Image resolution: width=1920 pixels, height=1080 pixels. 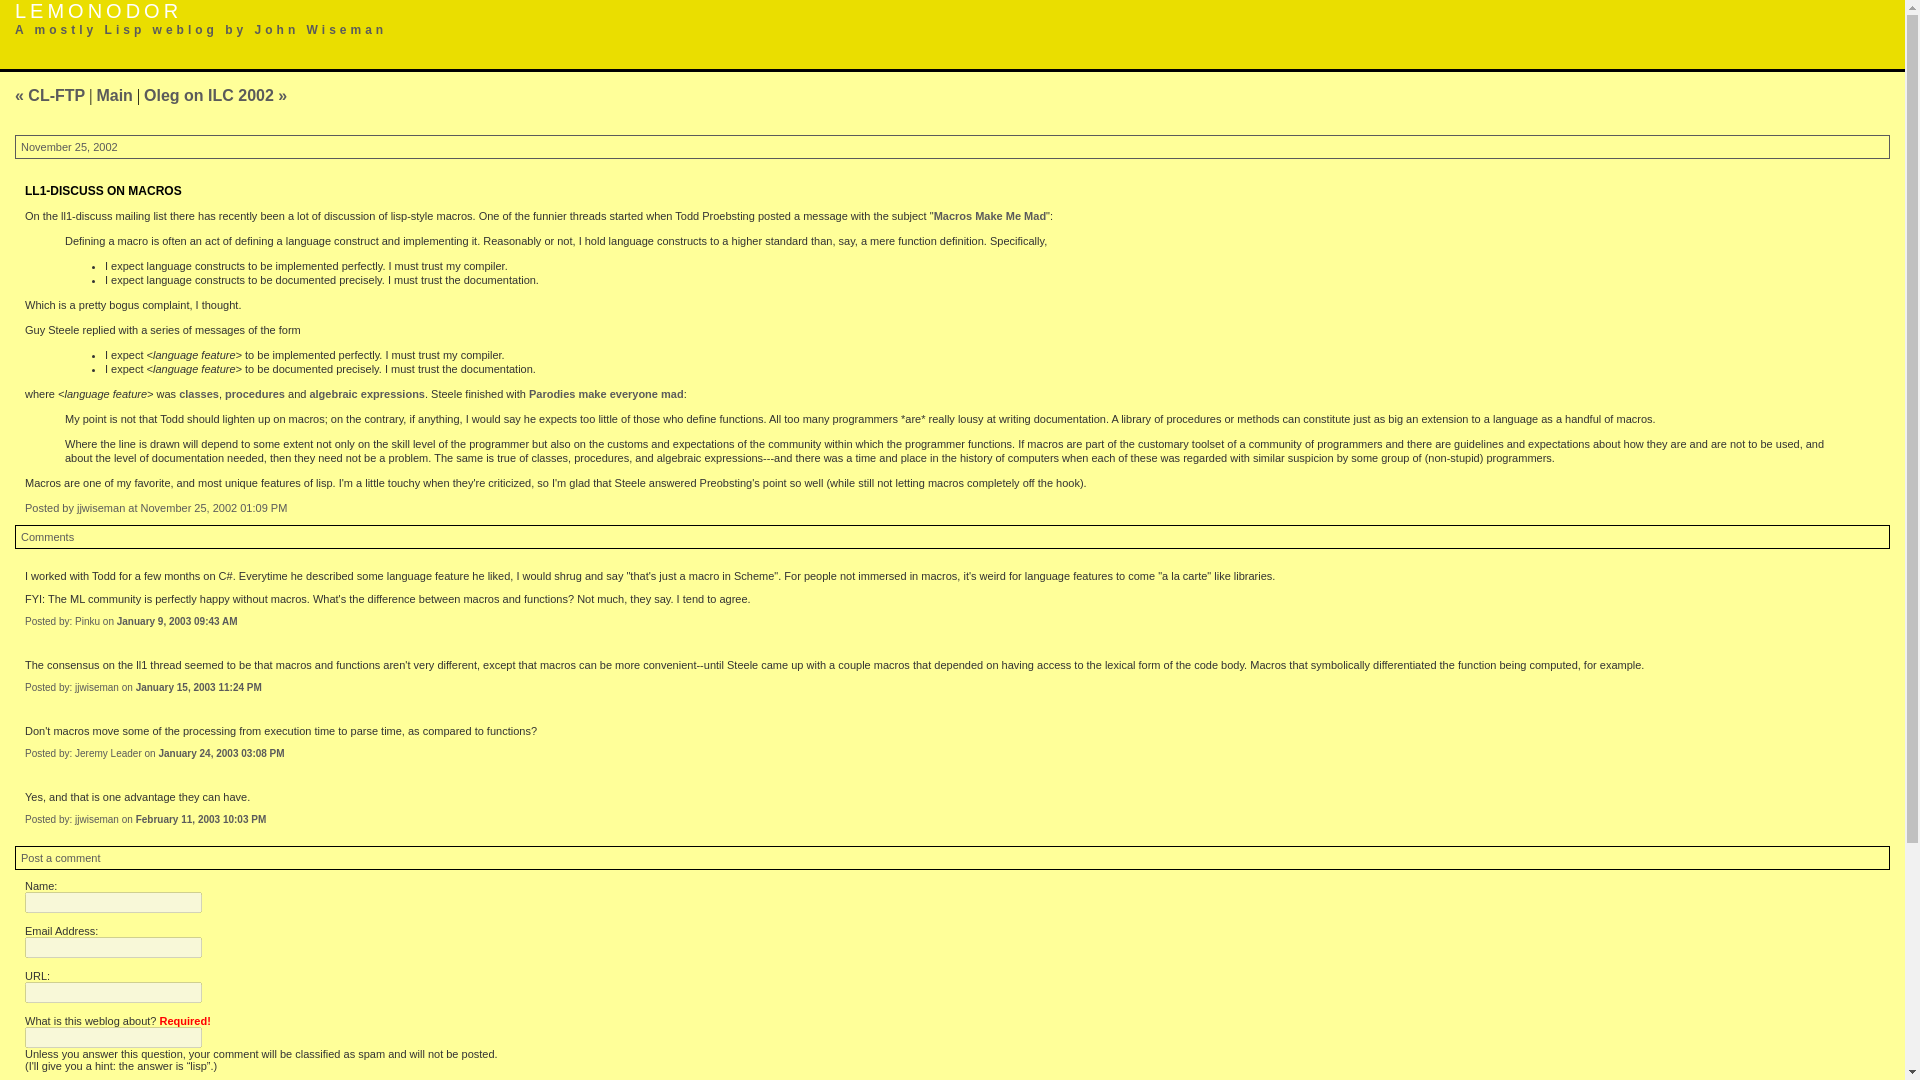 What do you see at coordinates (201, 820) in the screenshot?
I see `February 11, 2003 10:03 PM` at bounding box center [201, 820].